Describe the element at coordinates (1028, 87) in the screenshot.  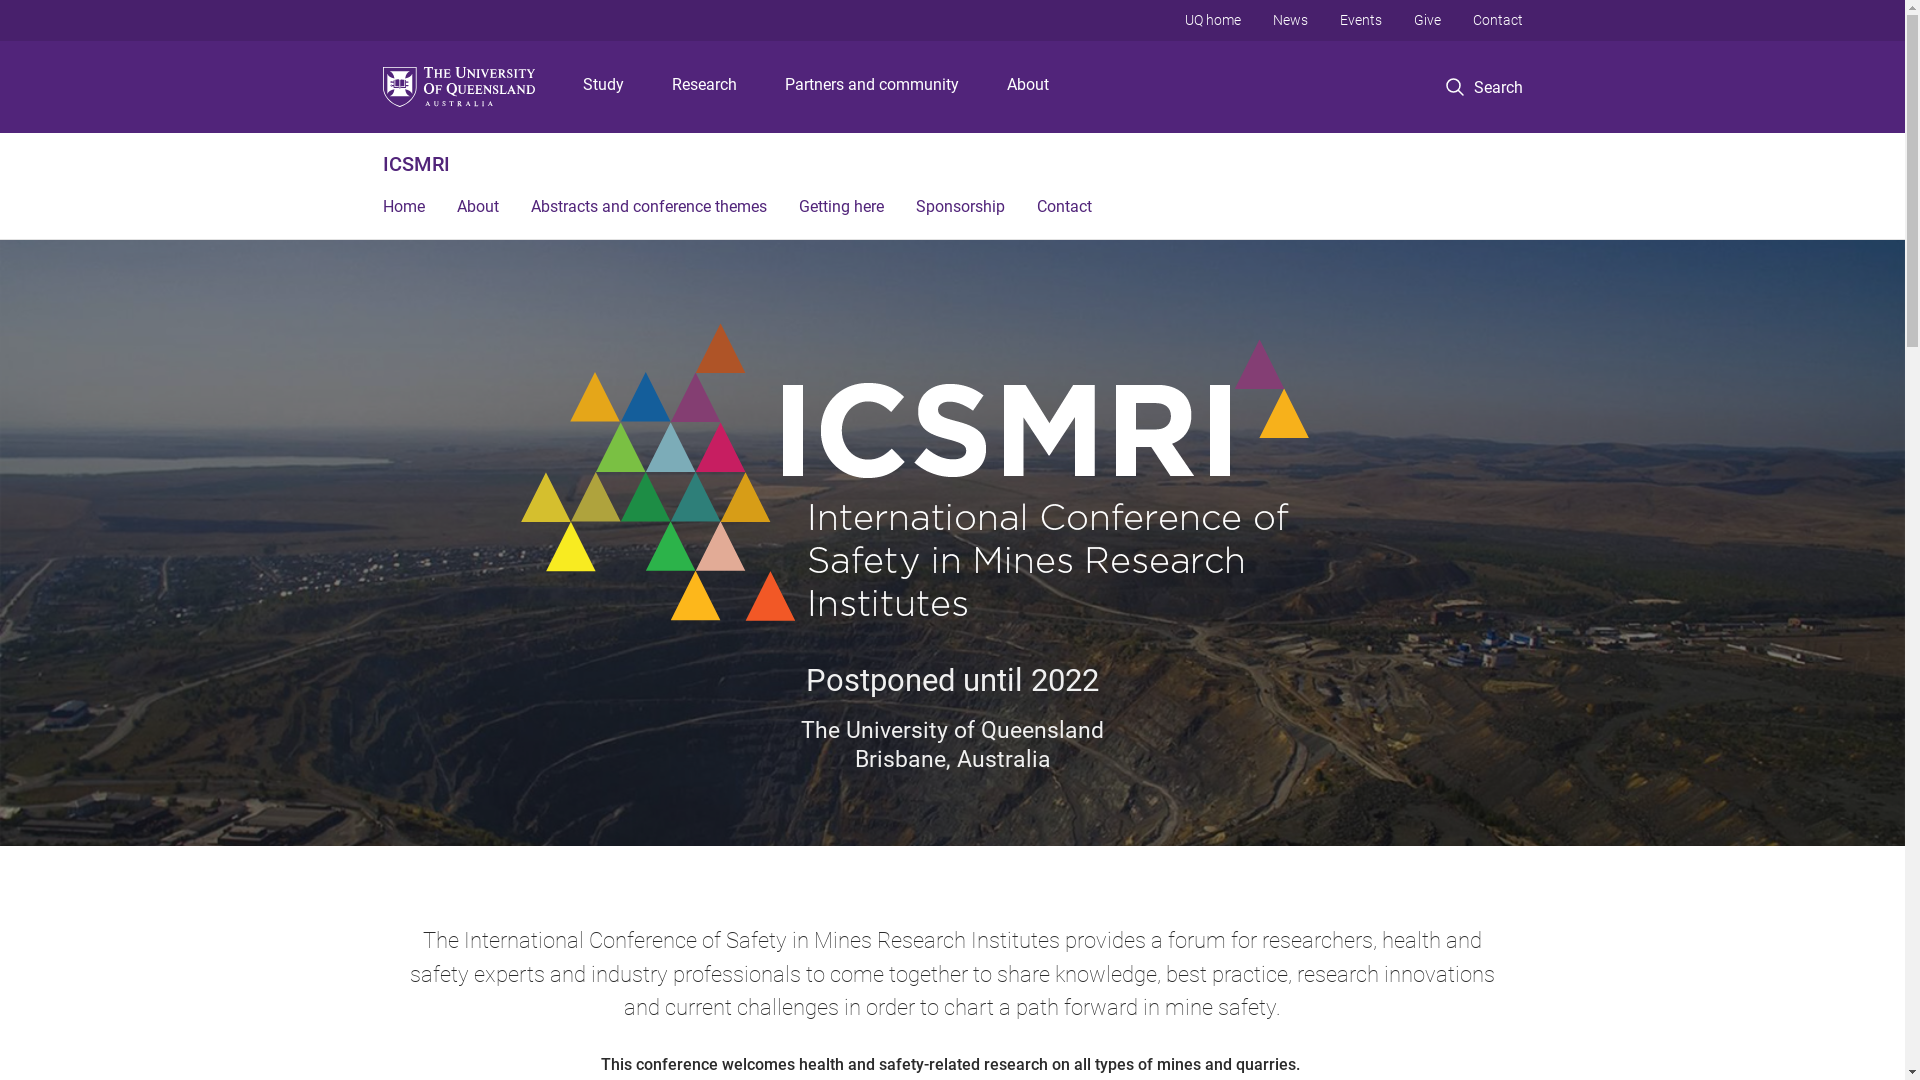
I see `About` at that location.